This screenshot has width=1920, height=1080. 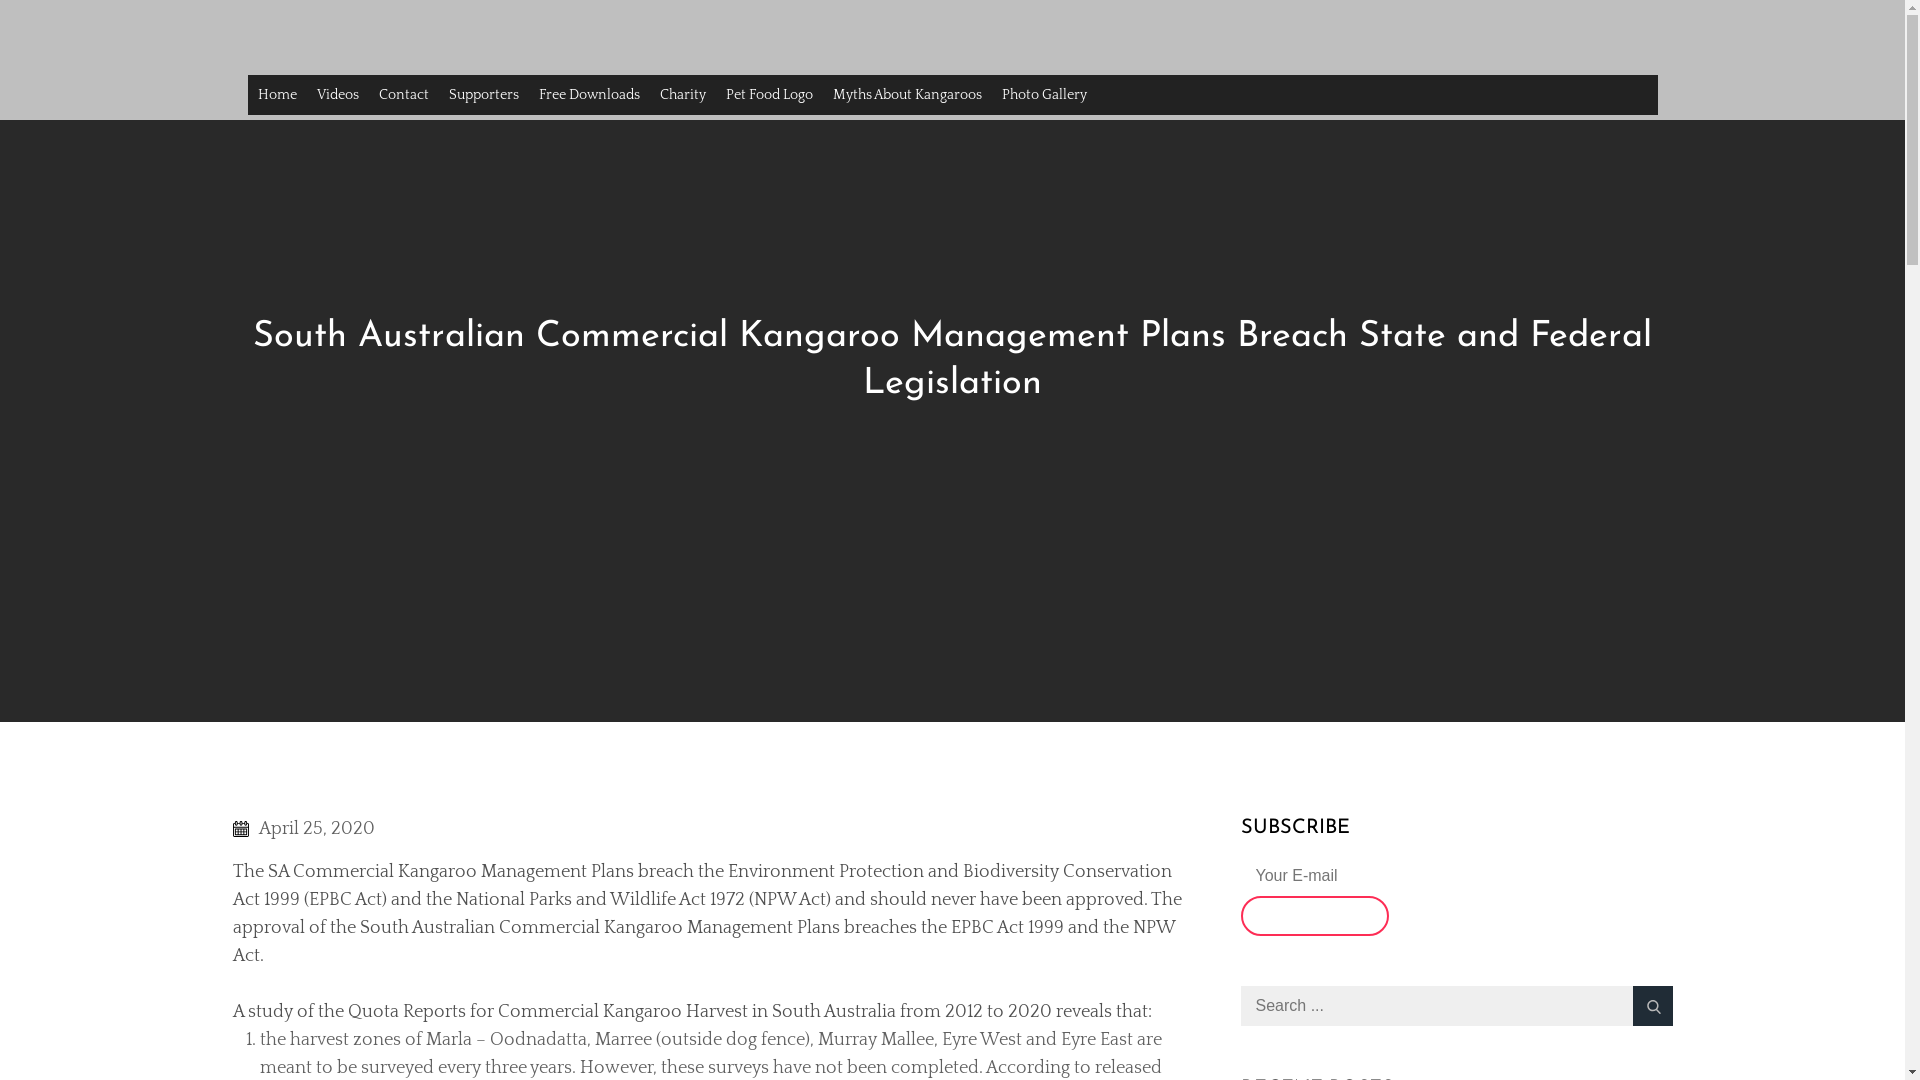 I want to click on Myths About Kangaroos, so click(x=906, y=95).